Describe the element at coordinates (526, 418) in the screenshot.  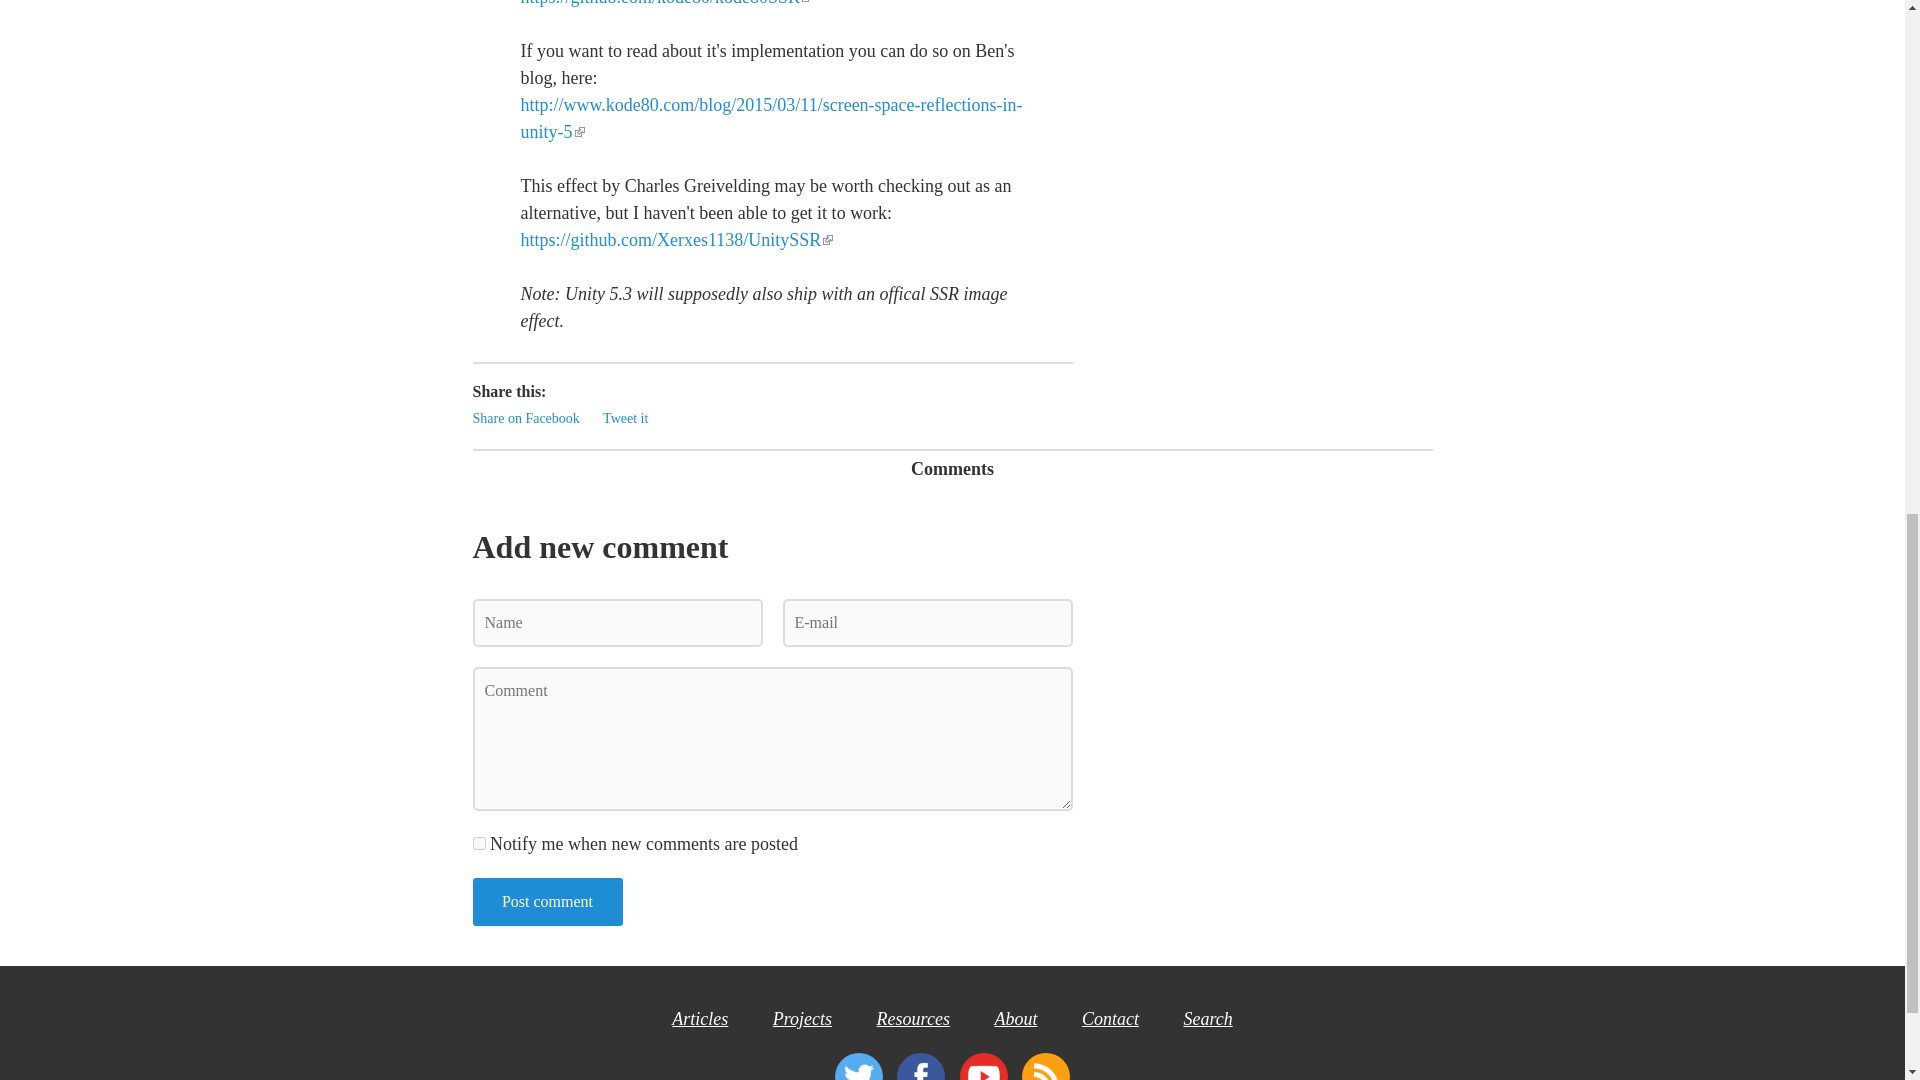
I see `Share on Facebook` at that location.